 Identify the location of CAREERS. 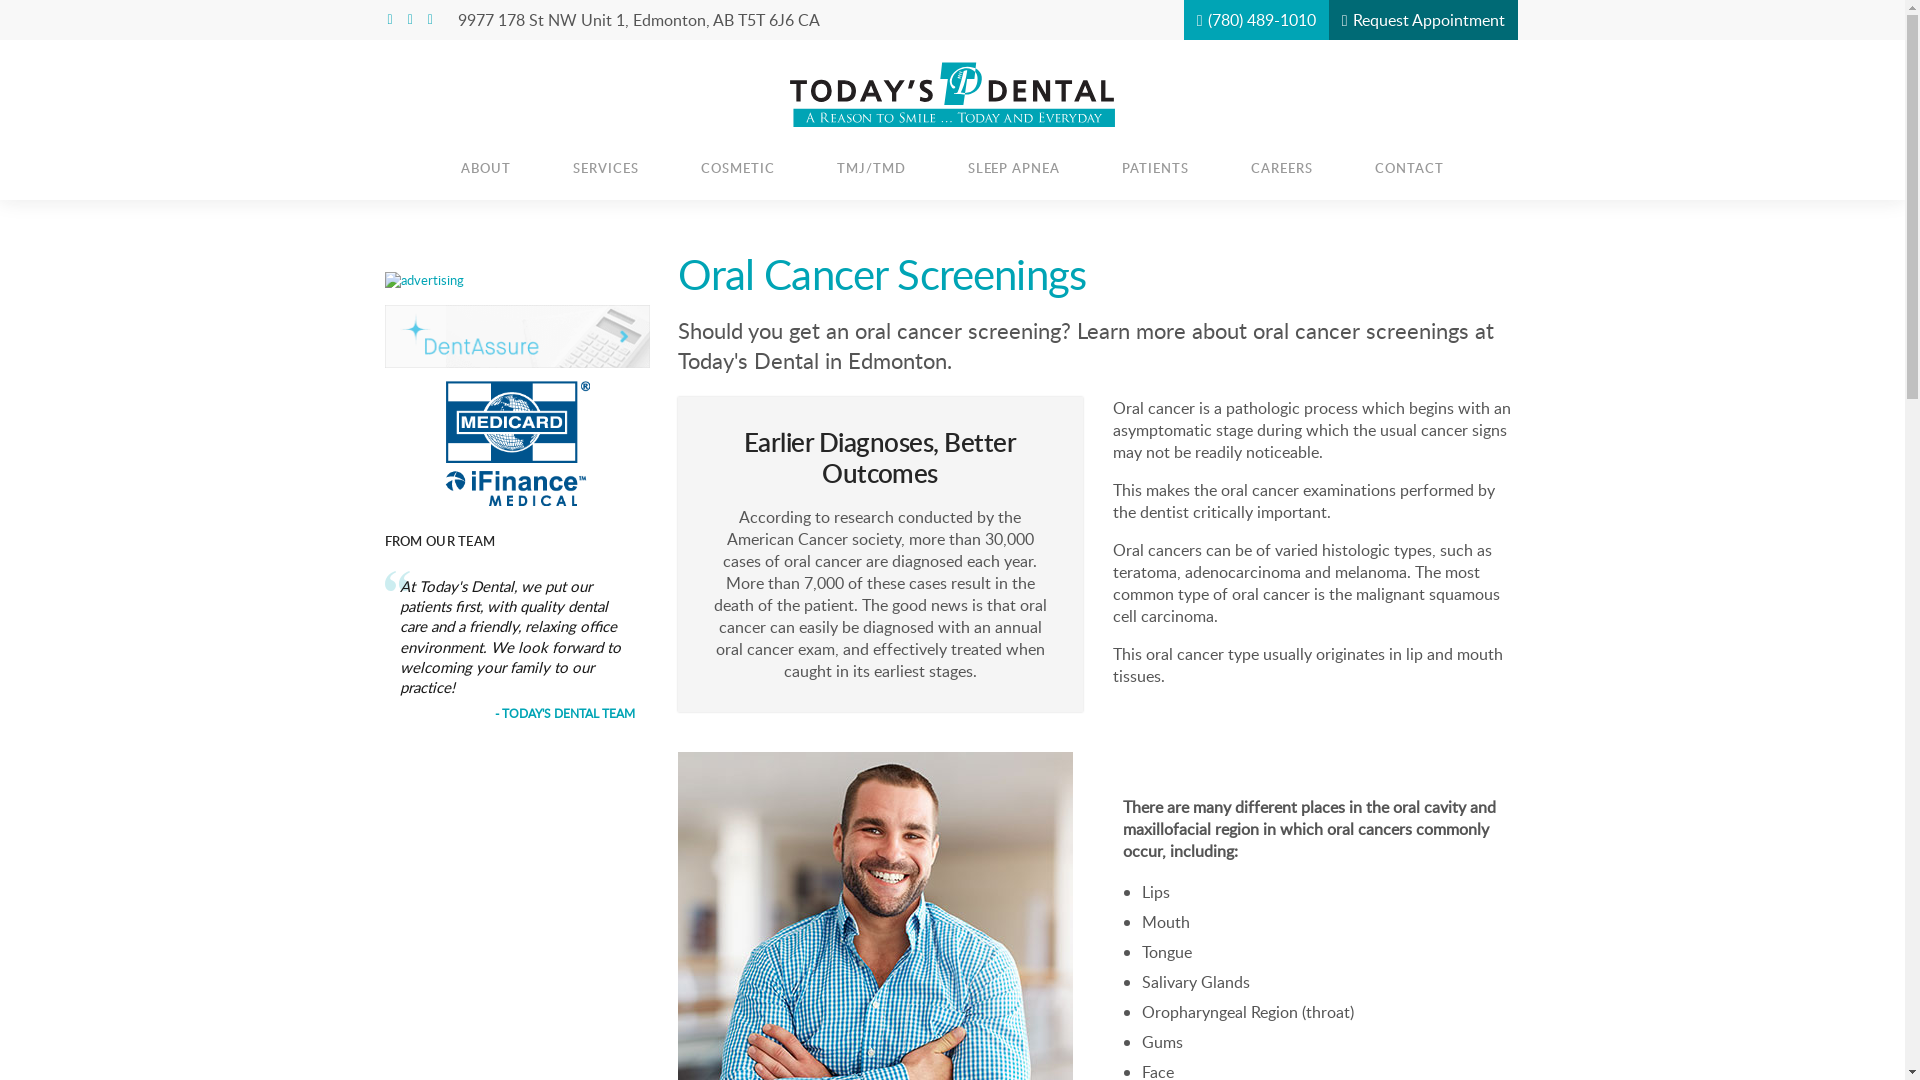
(1282, 168).